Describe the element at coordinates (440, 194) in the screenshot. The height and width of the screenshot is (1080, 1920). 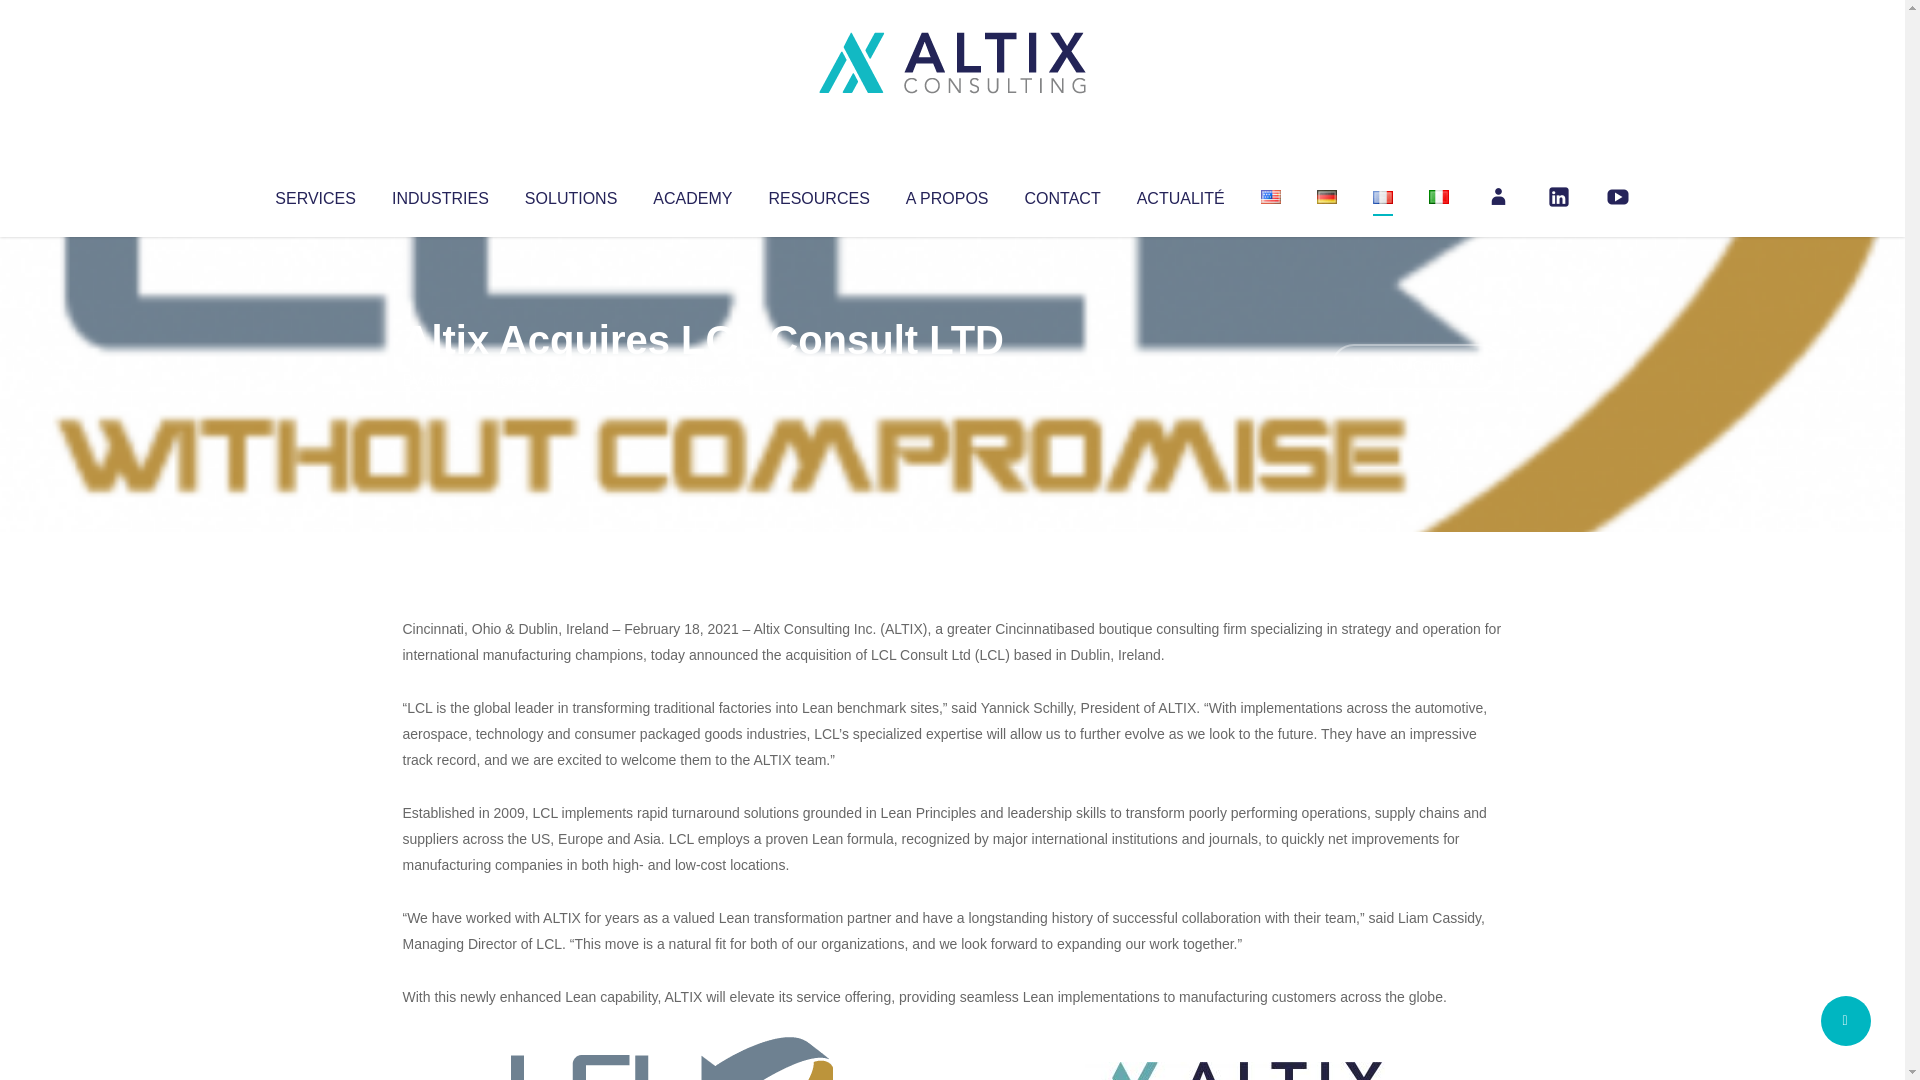
I see `INDUSTRIES` at that location.